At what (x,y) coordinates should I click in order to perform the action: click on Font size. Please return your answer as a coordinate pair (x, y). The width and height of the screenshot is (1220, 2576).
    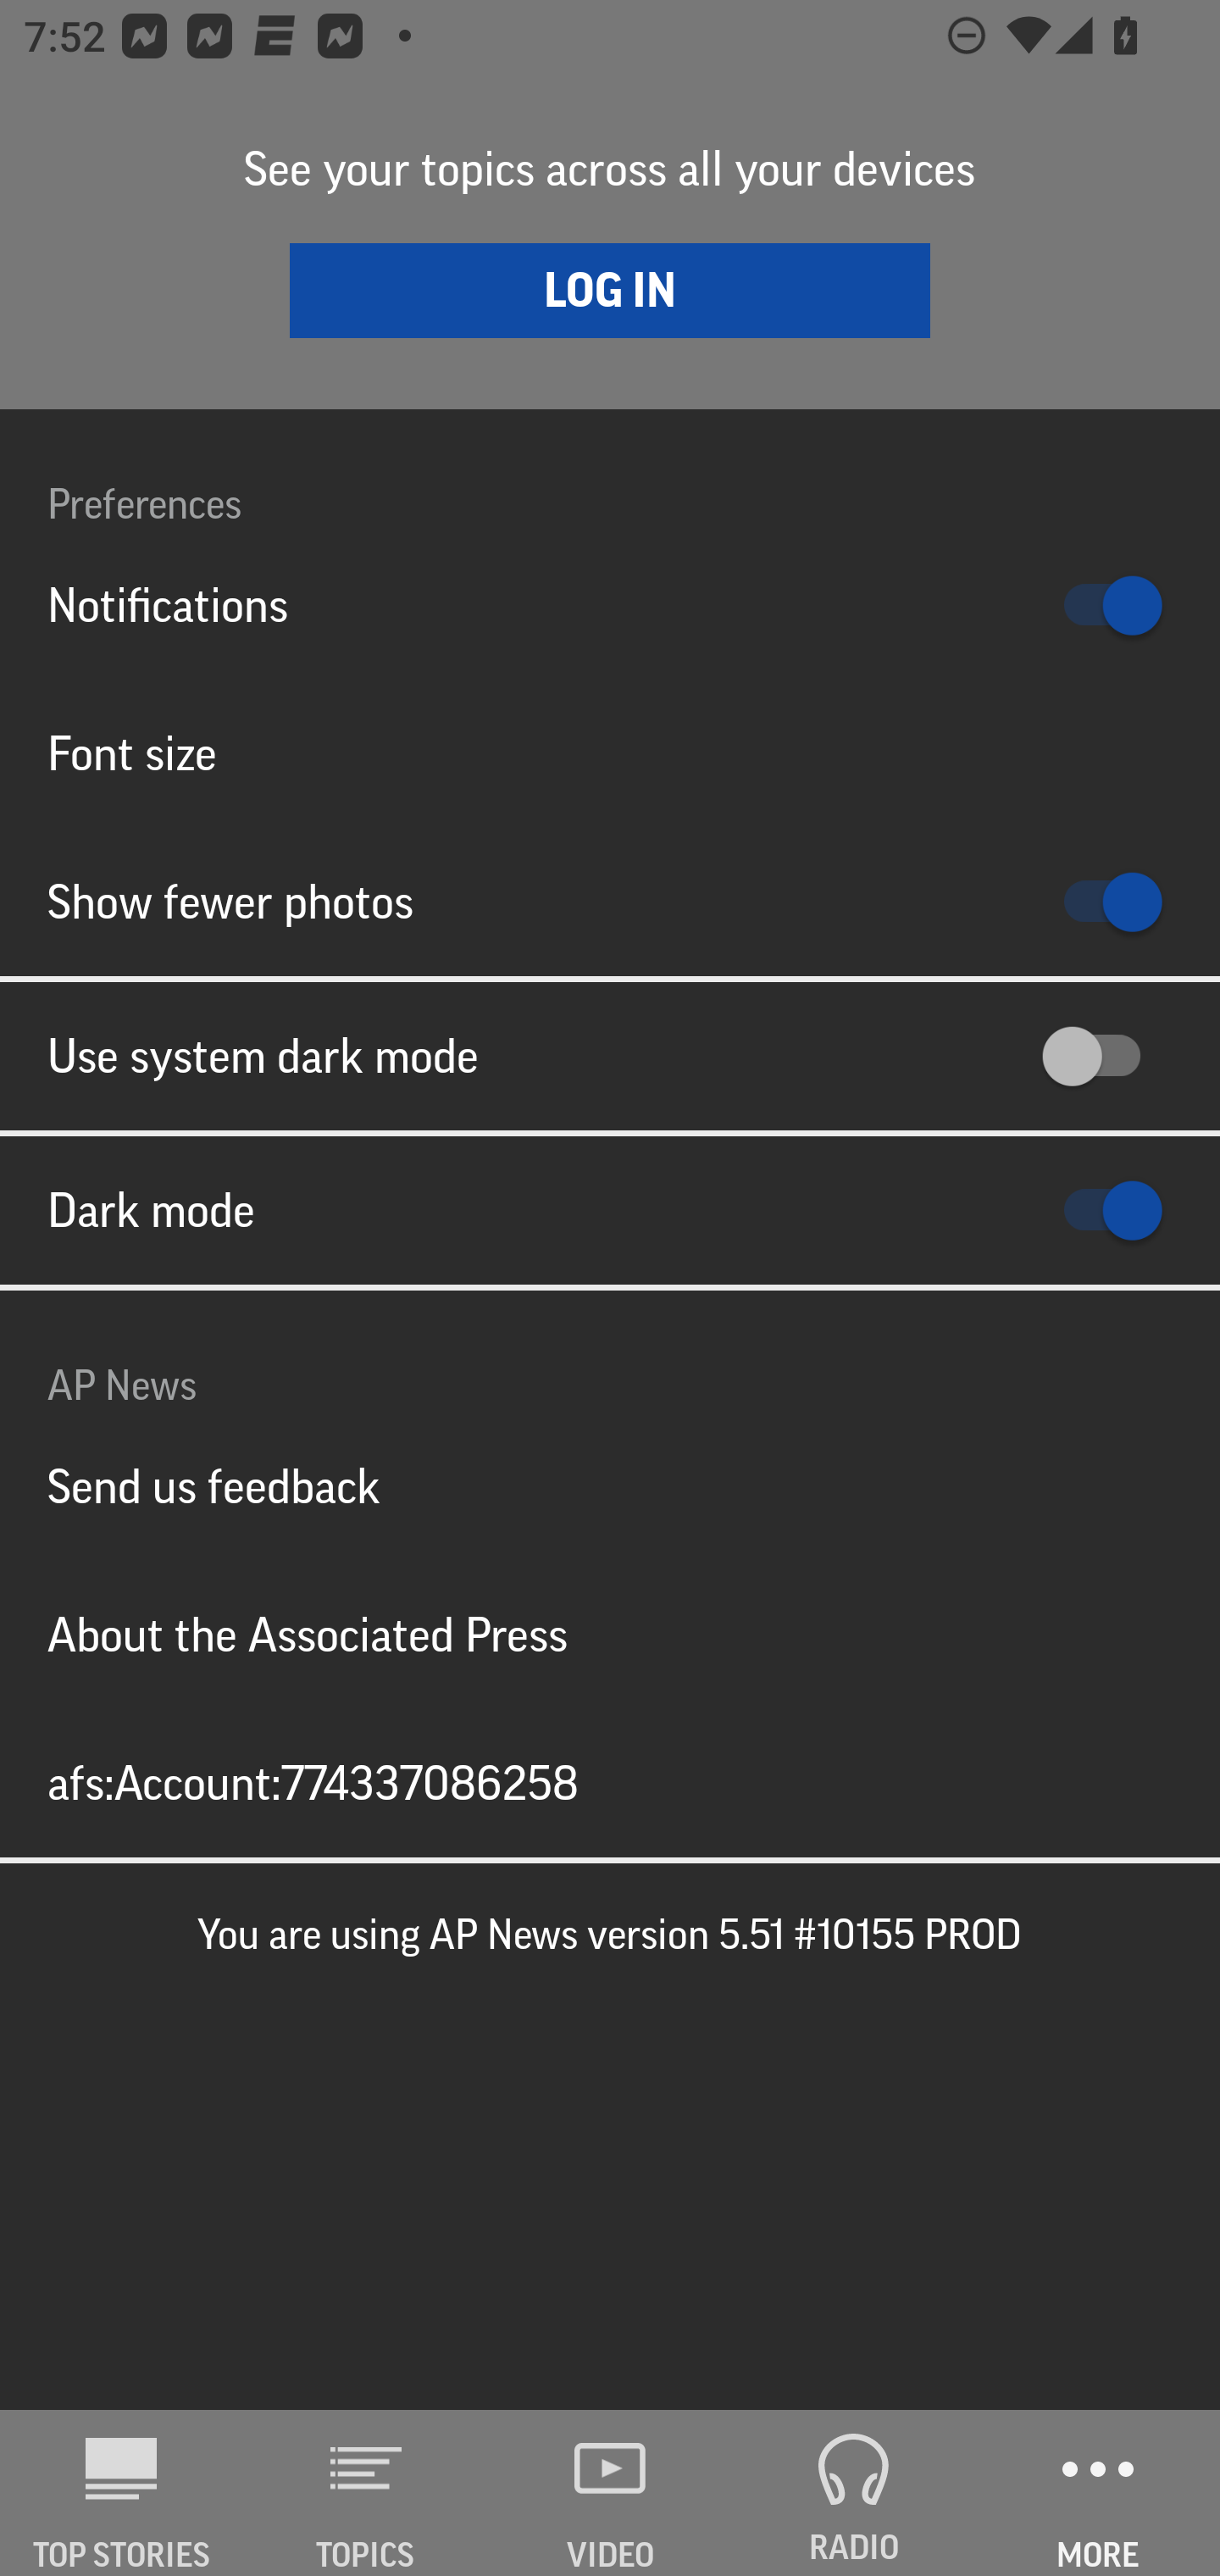
    Looking at the image, I should click on (610, 752).